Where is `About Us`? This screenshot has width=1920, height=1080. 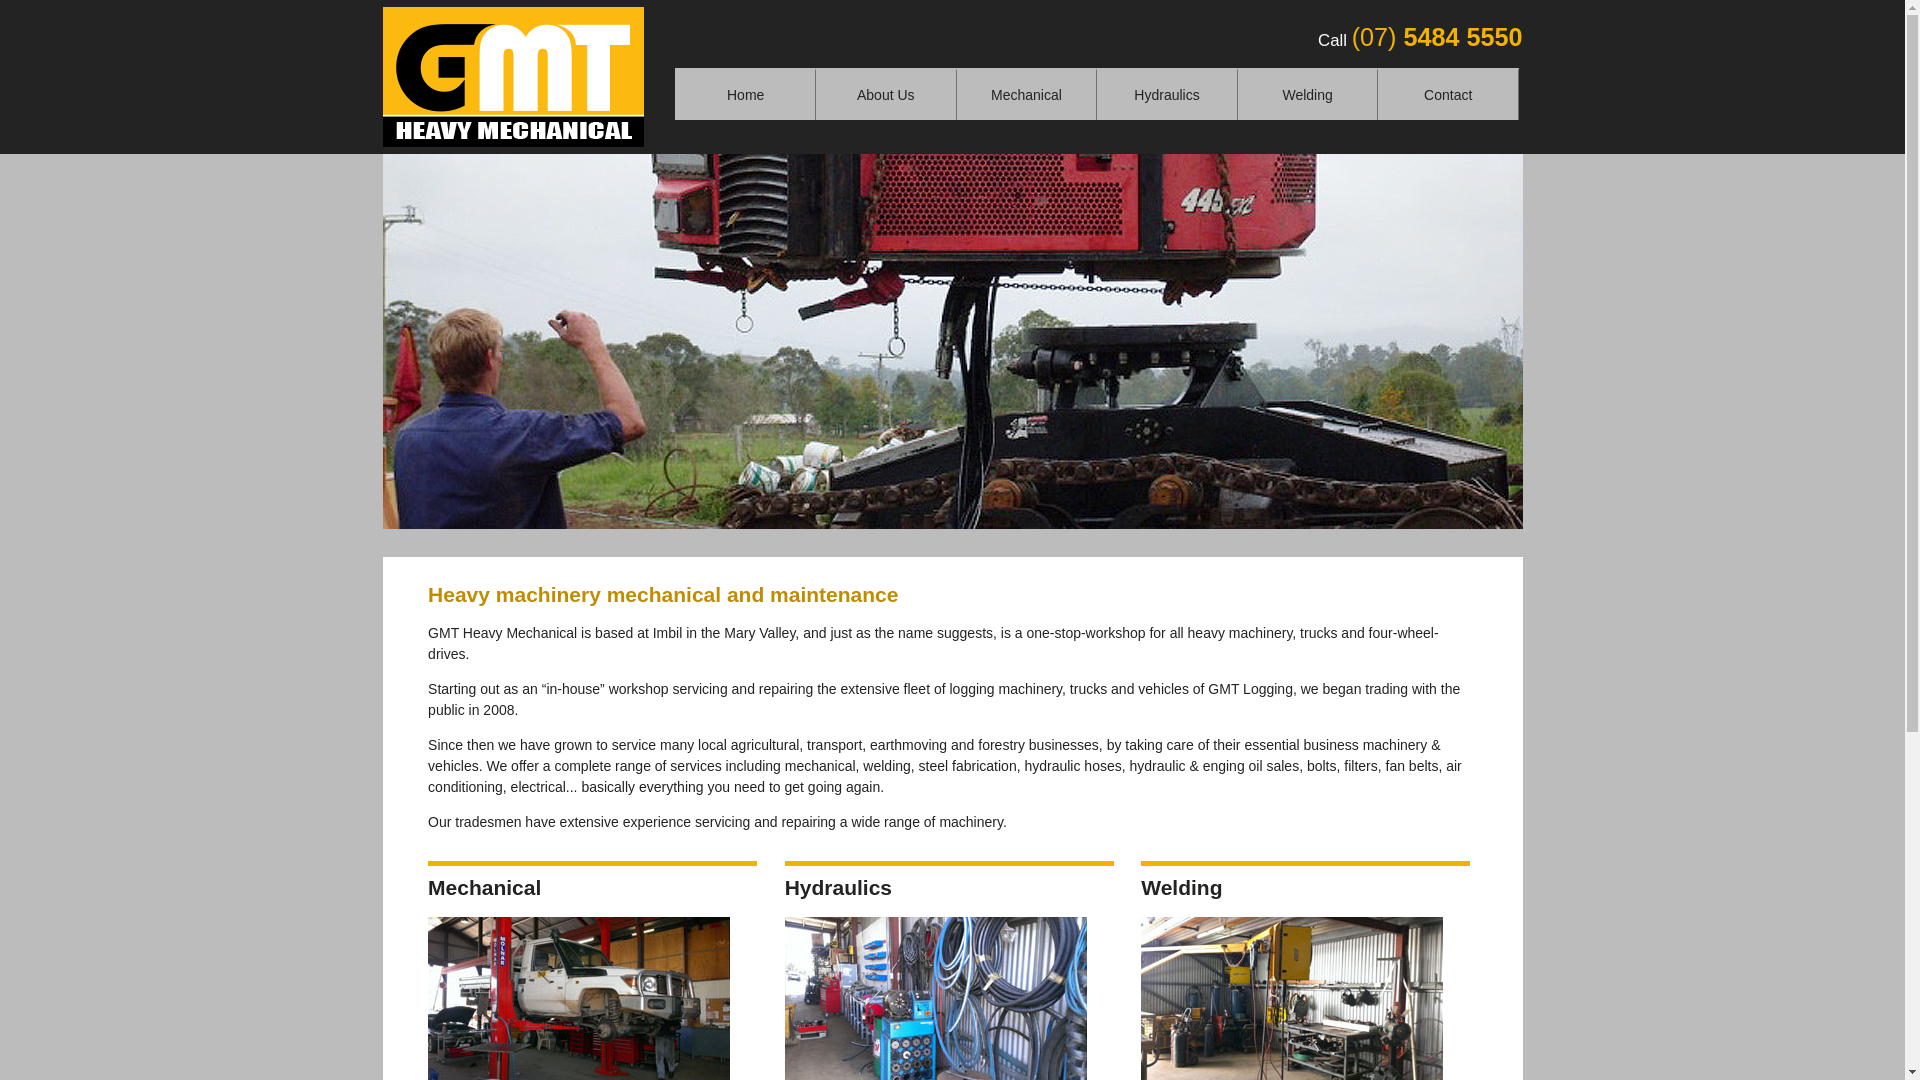
About Us is located at coordinates (886, 94).